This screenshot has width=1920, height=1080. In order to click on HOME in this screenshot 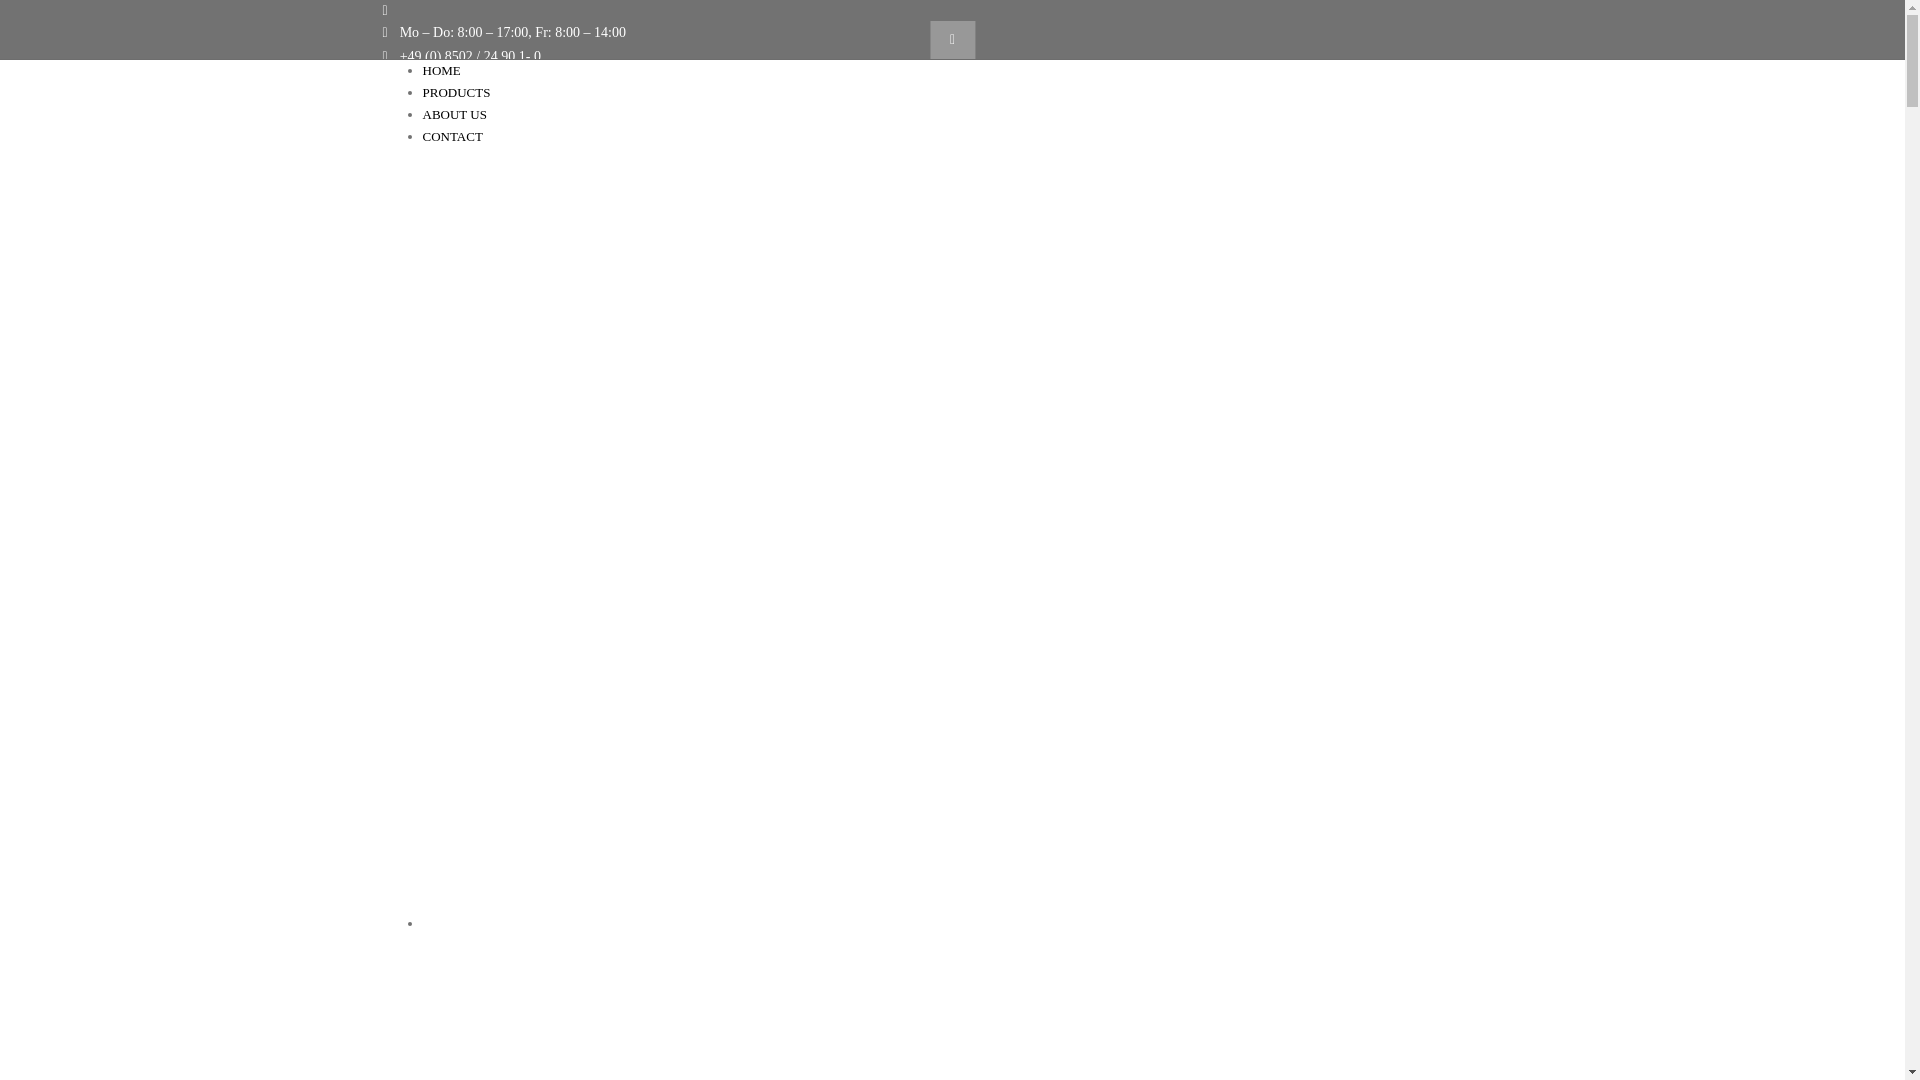, I will do `click(441, 70)`.